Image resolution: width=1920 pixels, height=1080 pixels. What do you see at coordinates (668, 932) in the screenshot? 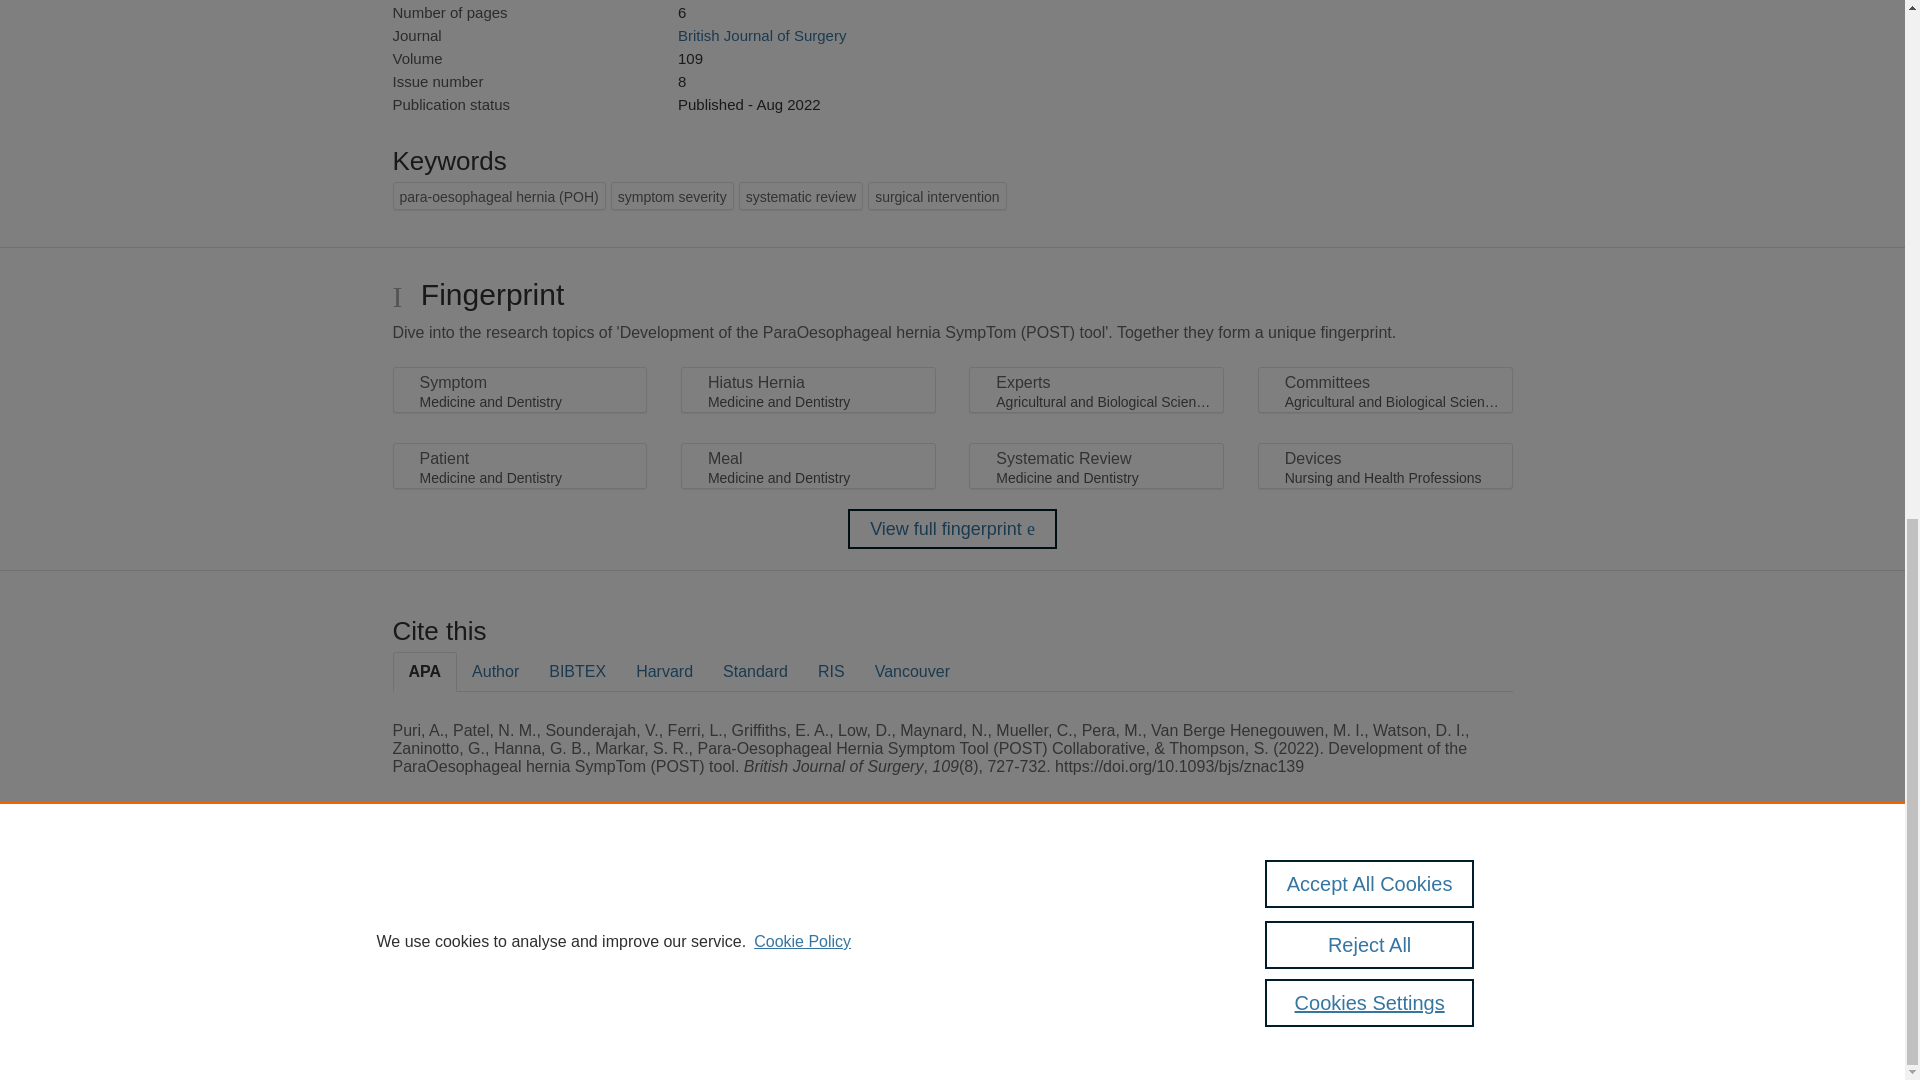
I see `Elsevier B.V.` at bounding box center [668, 932].